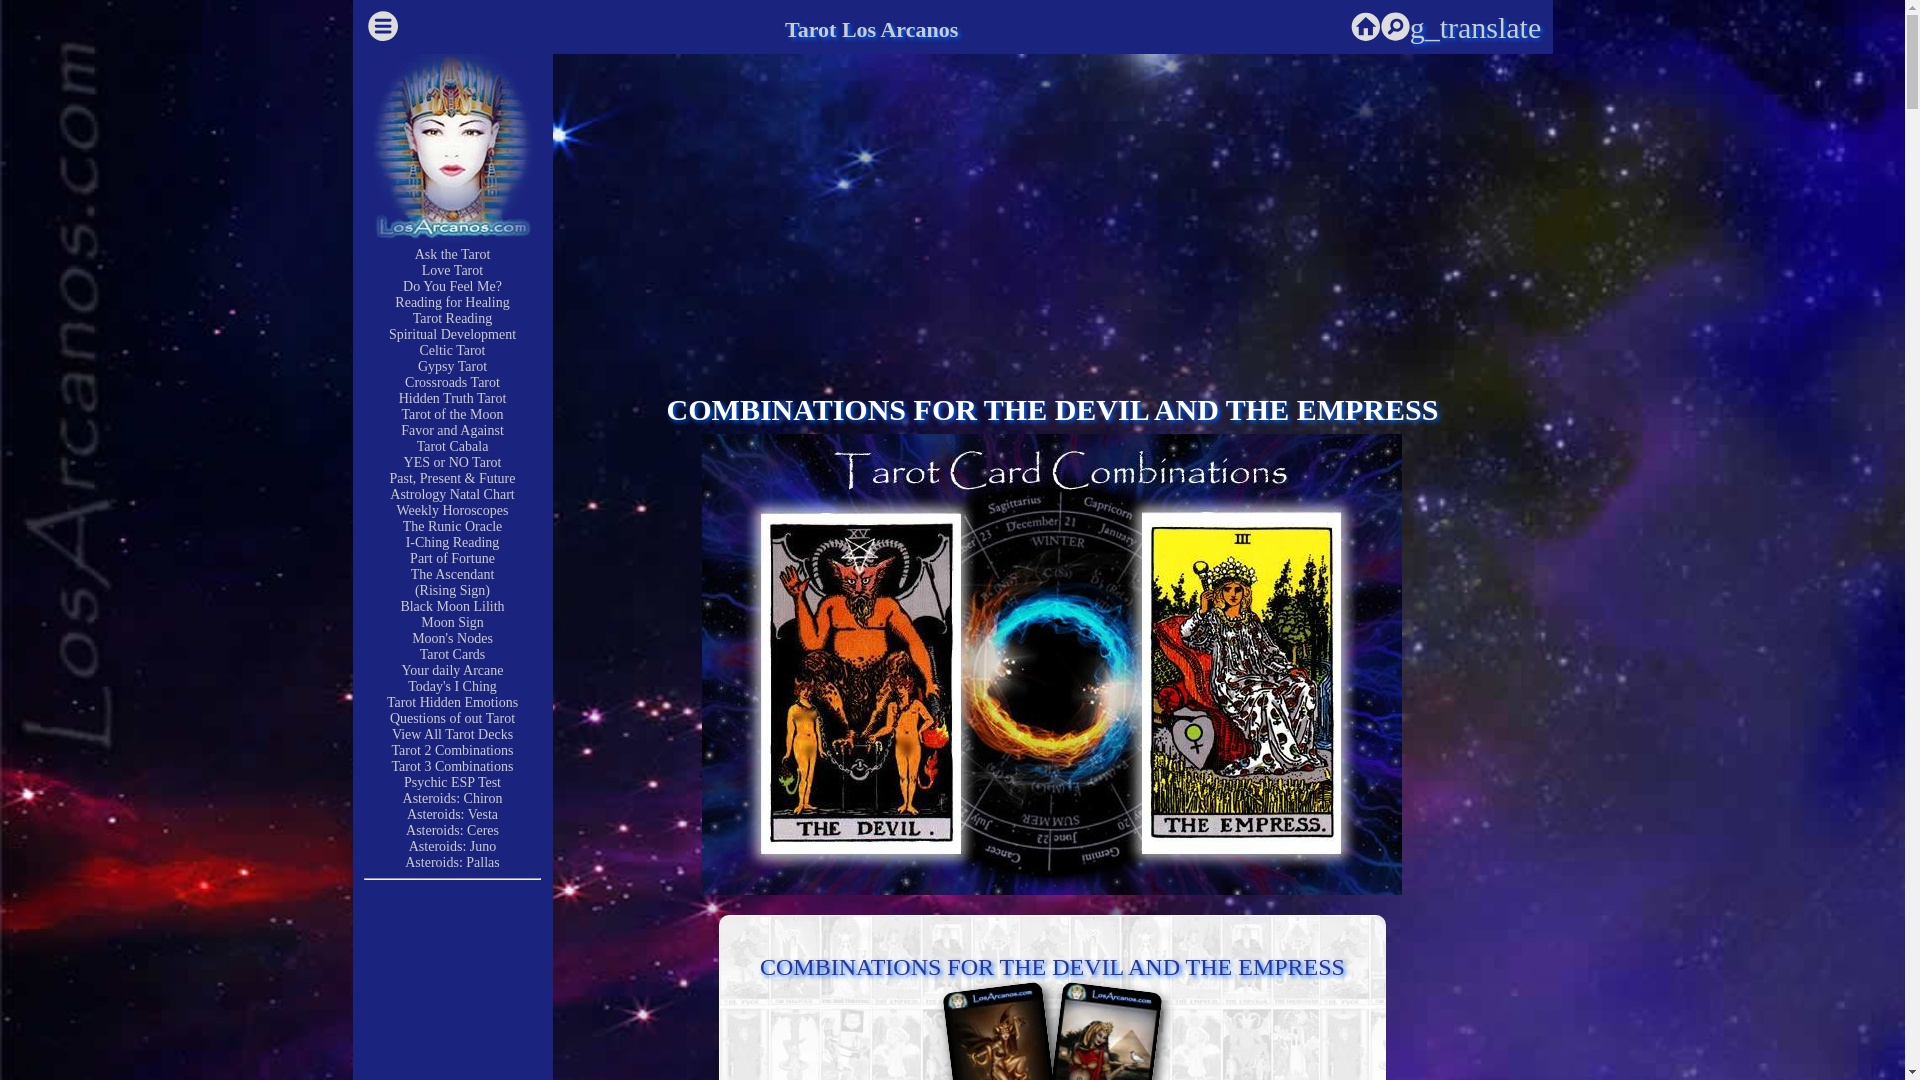 Image resolution: width=1920 pixels, height=1080 pixels. I want to click on YES or NO Tarot, so click(452, 462).